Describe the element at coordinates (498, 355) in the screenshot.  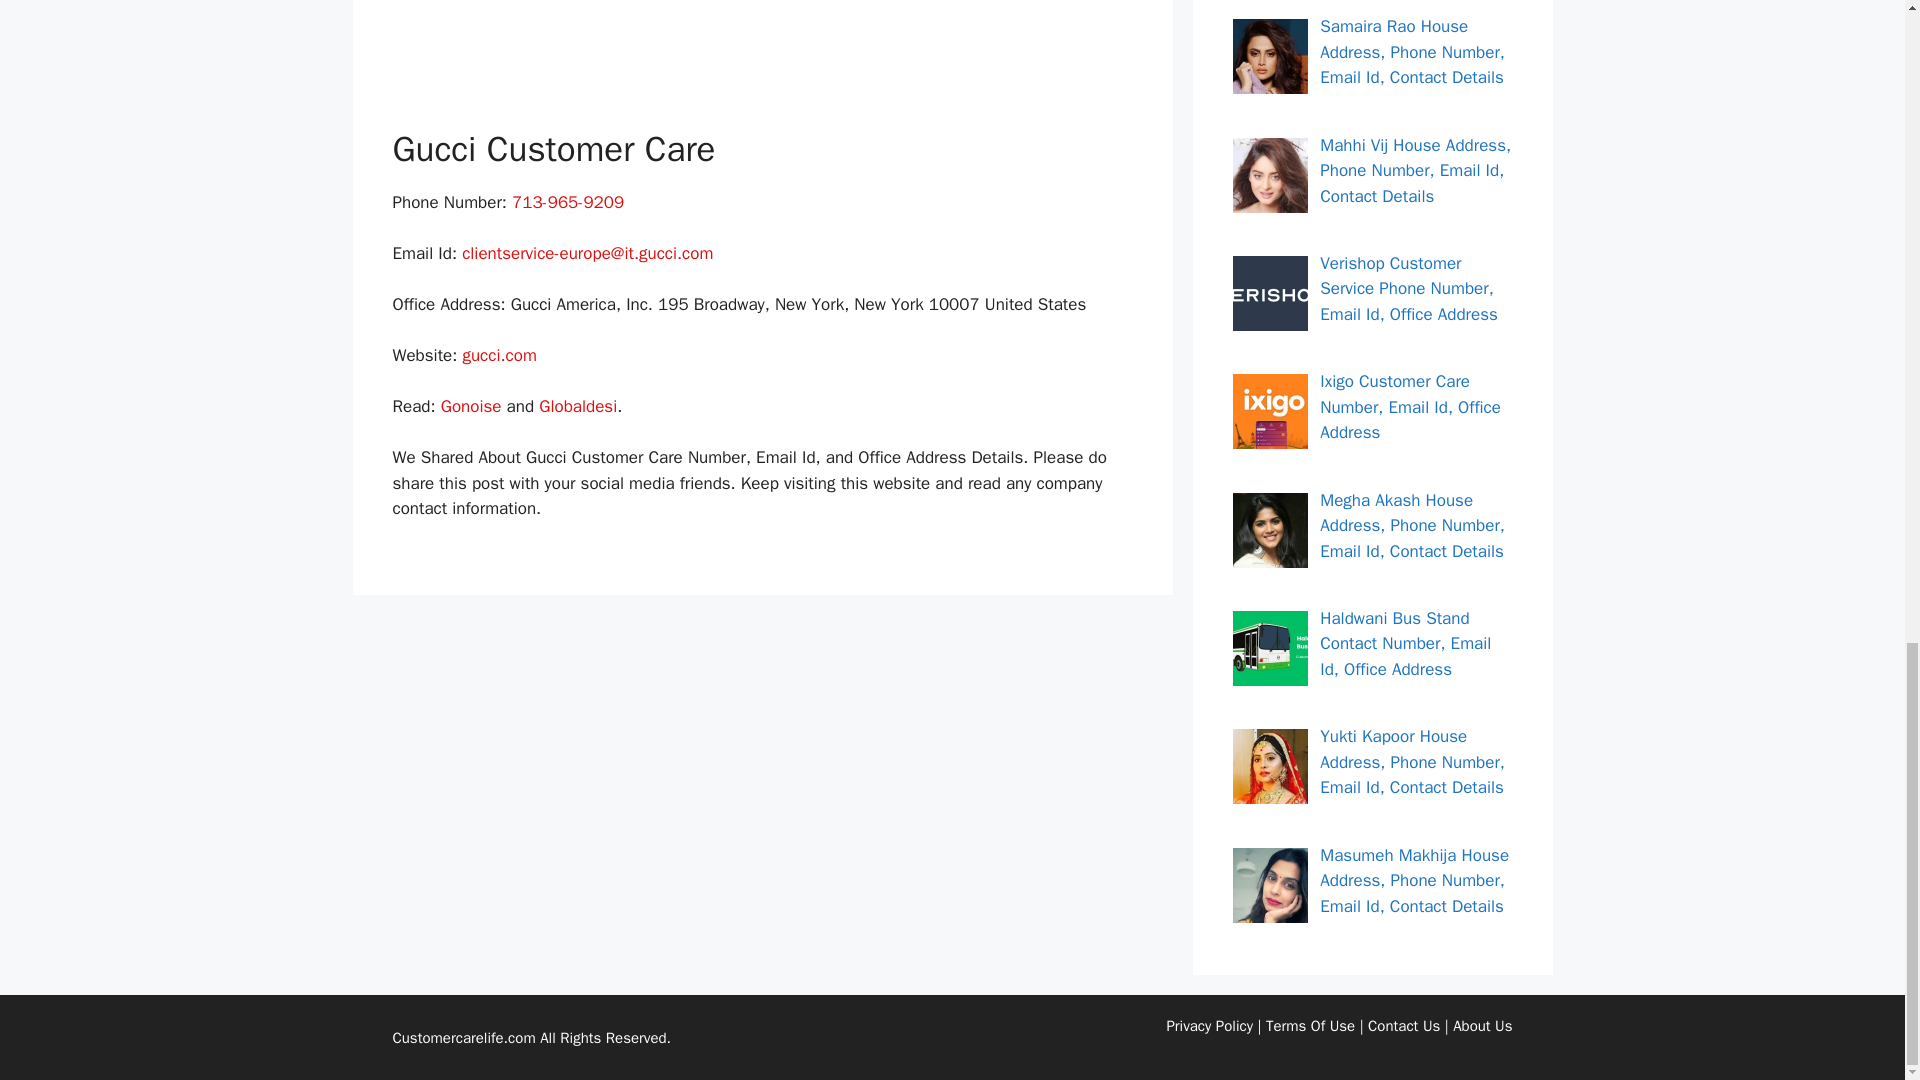
I see `gucci.com` at that location.